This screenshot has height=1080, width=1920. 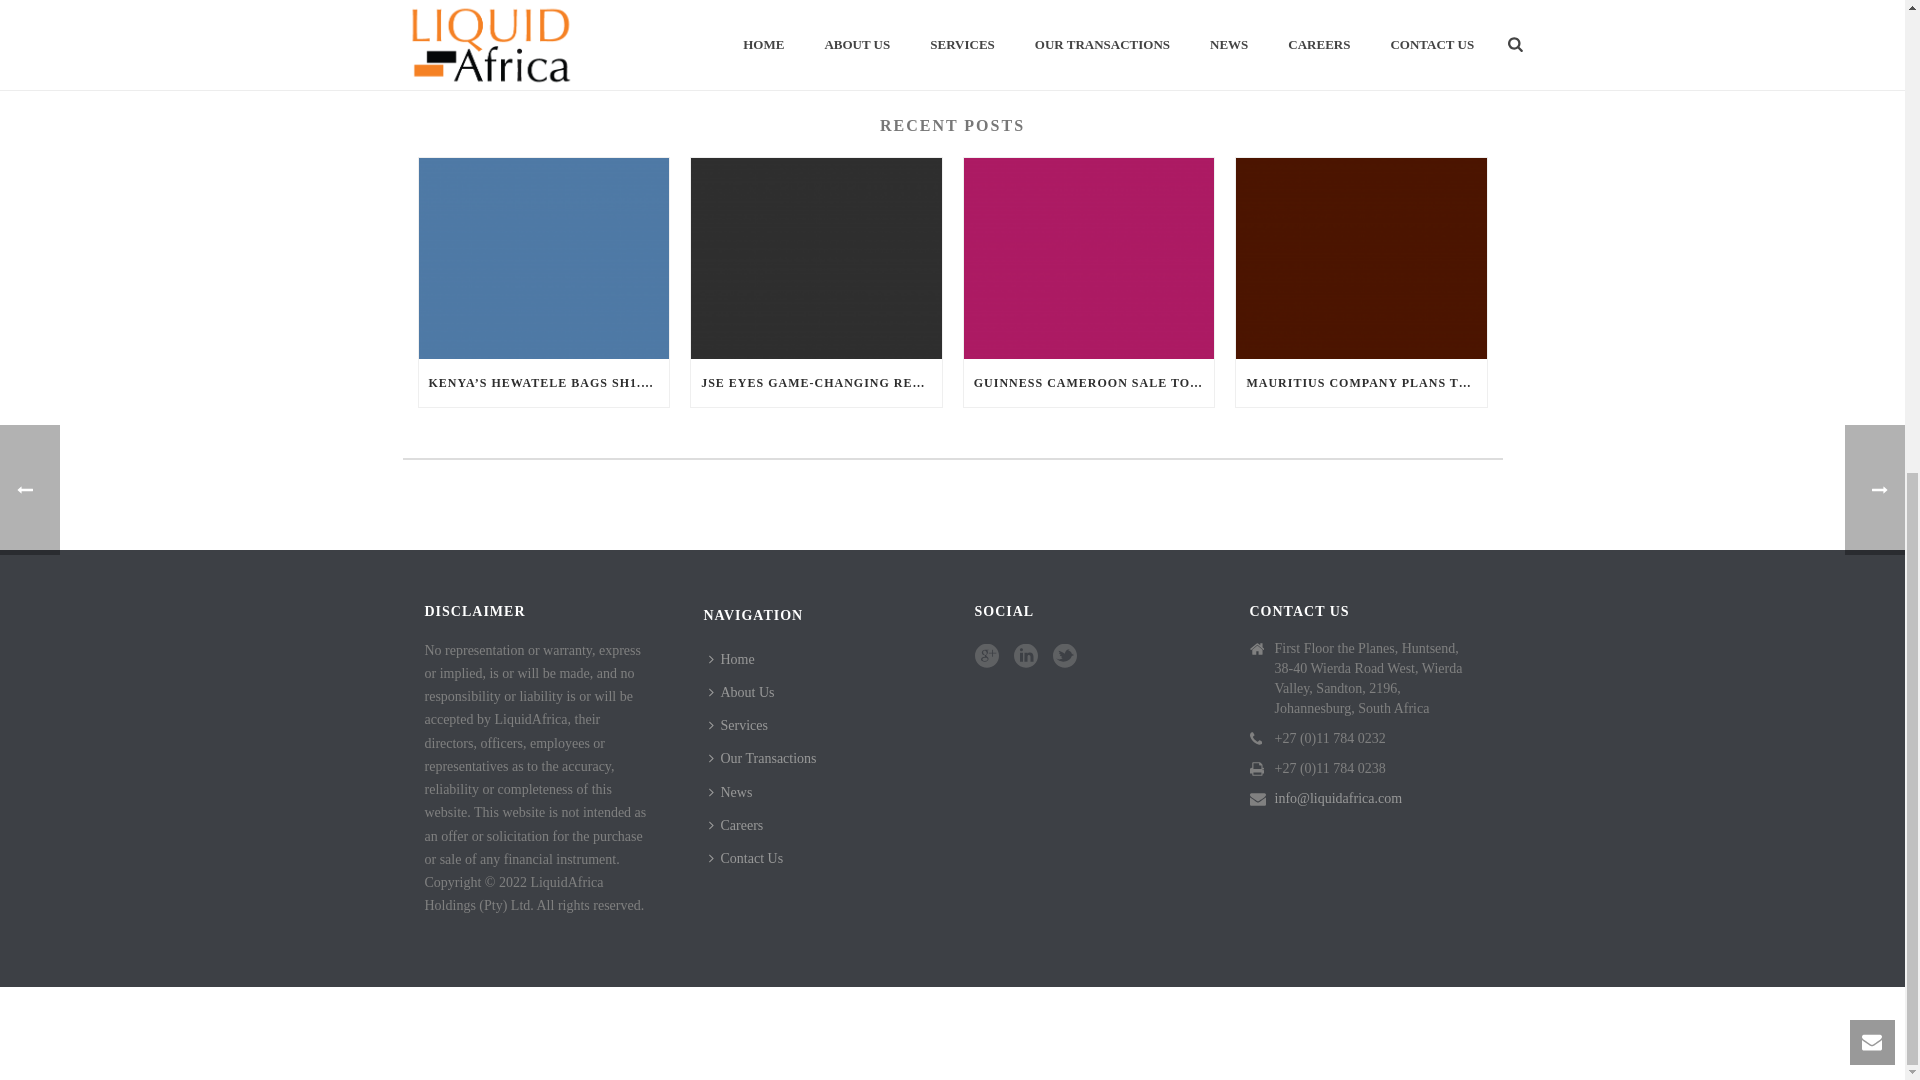 What do you see at coordinates (1064, 656) in the screenshot?
I see `Follow Us on twitter` at bounding box center [1064, 656].